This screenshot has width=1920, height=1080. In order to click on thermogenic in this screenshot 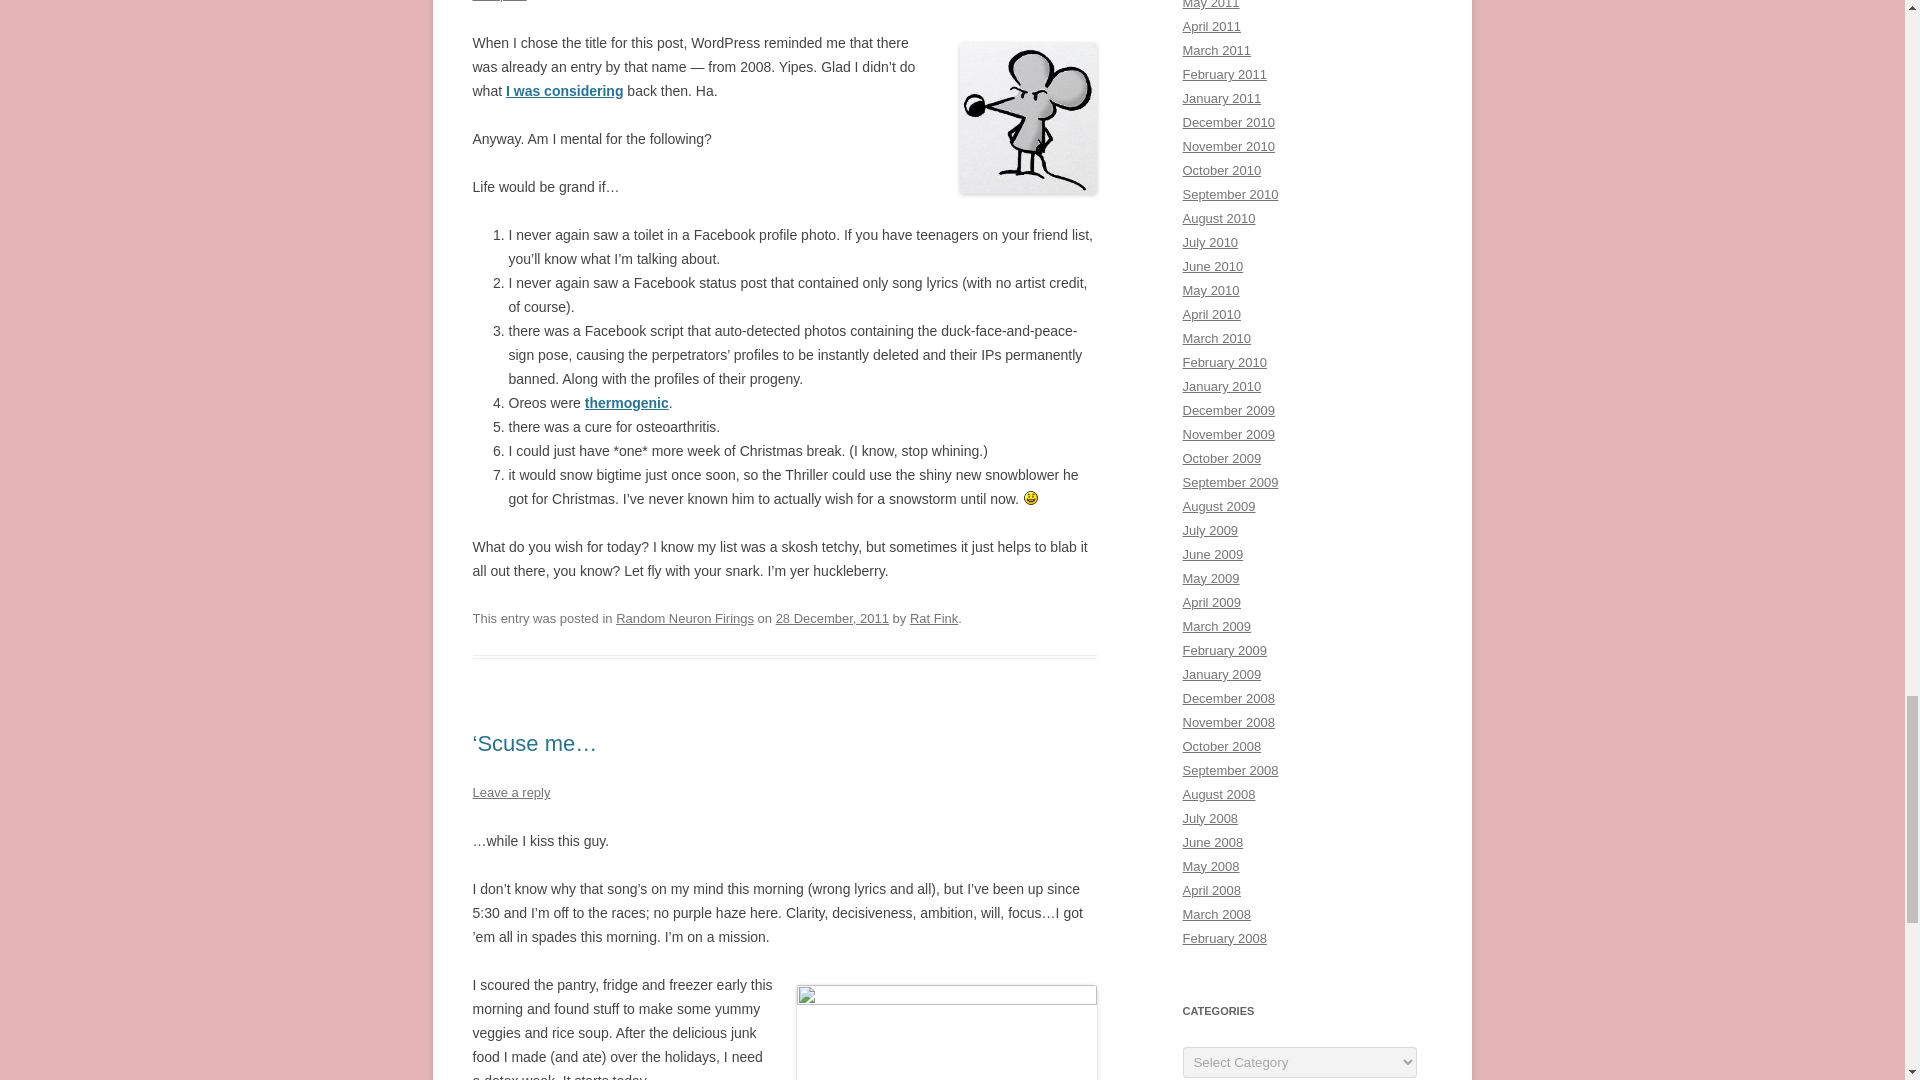, I will do `click(626, 403)`.